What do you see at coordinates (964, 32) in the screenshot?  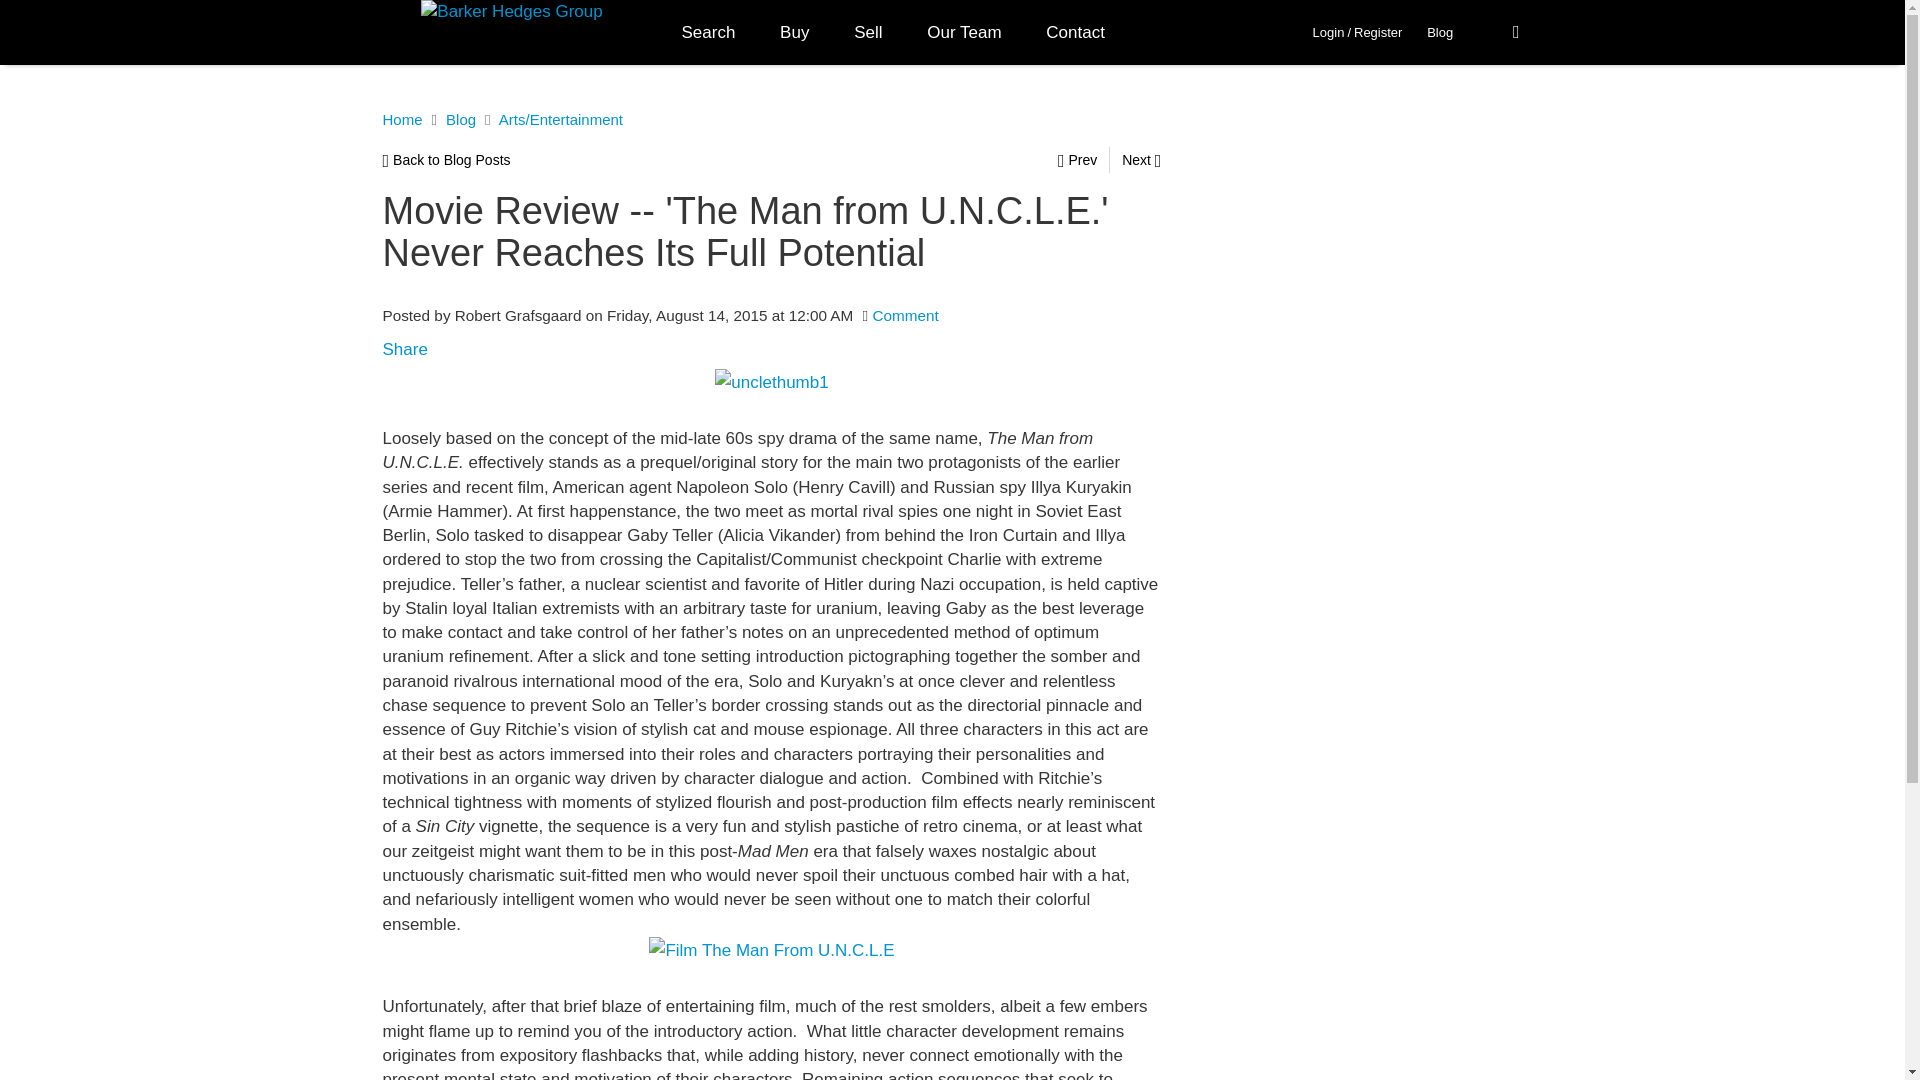 I see `Our Team` at bounding box center [964, 32].